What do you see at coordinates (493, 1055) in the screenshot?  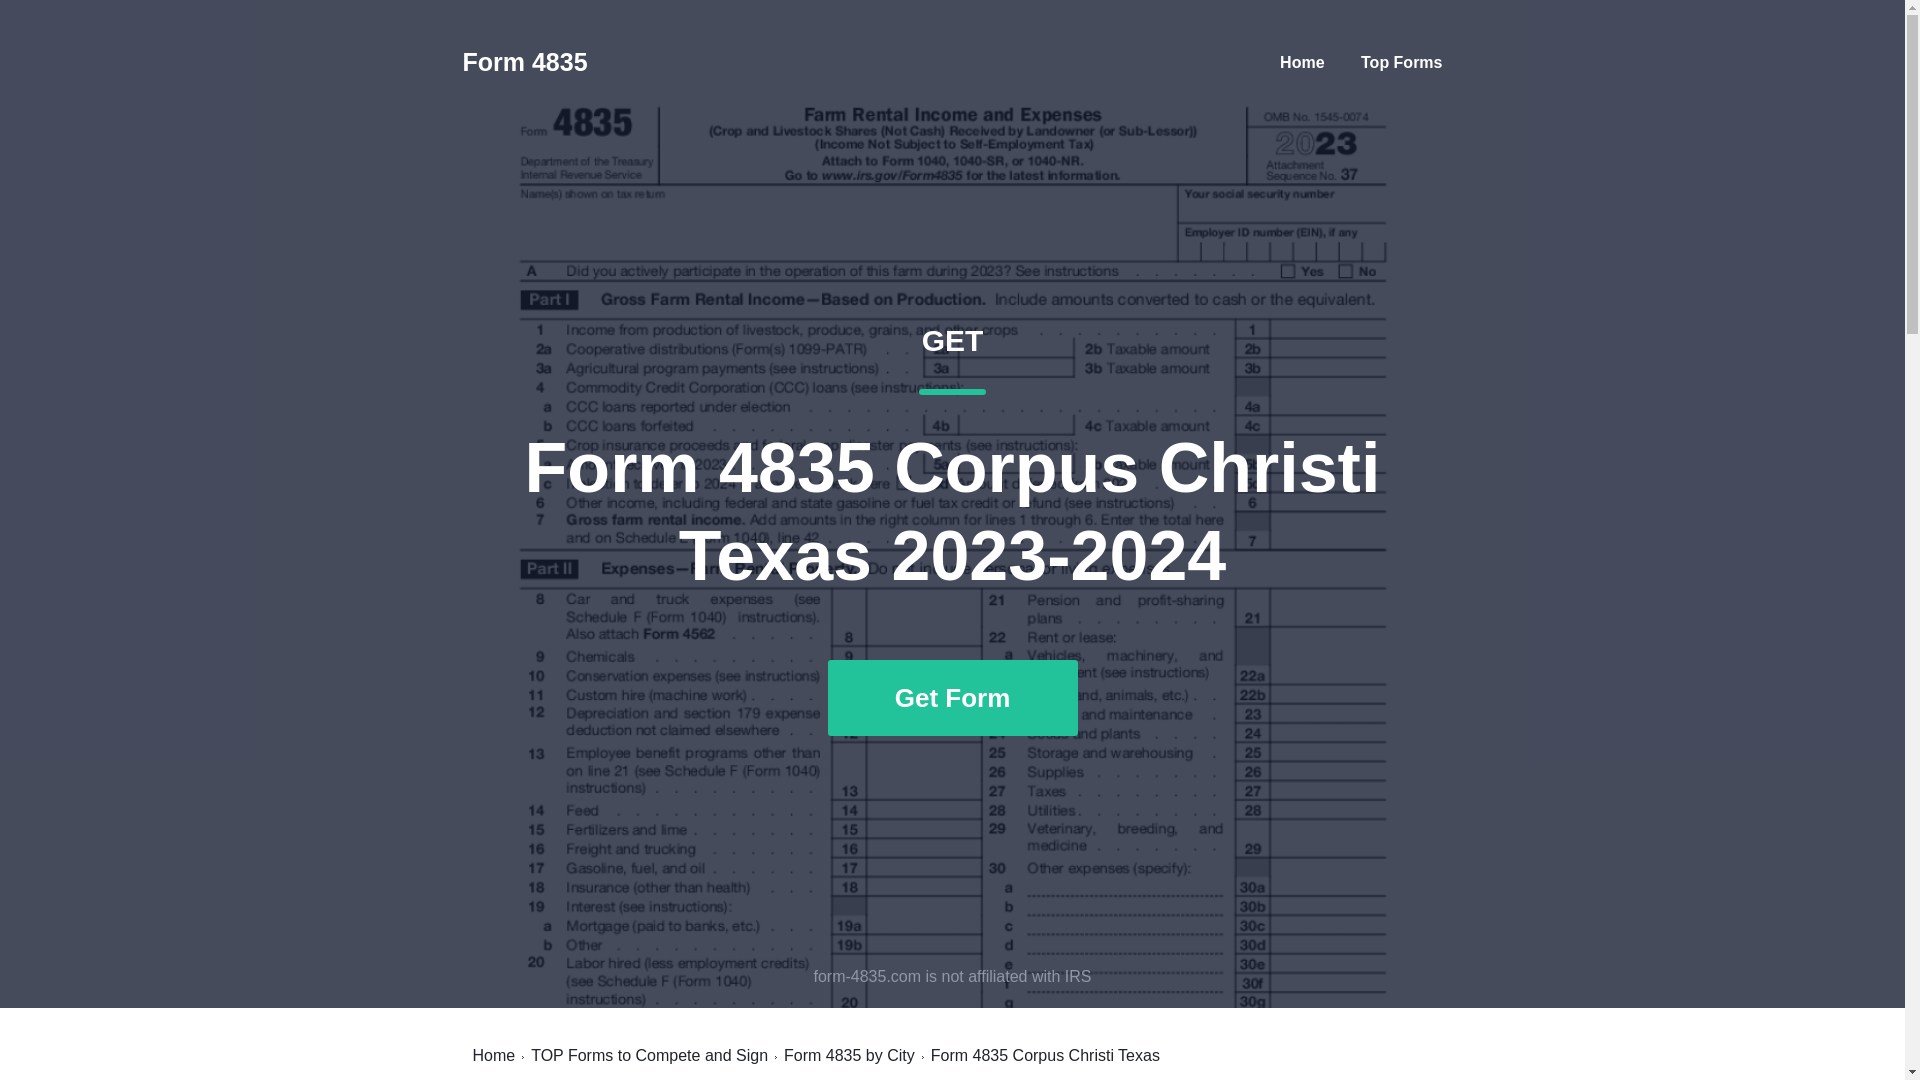 I see `Home` at bounding box center [493, 1055].